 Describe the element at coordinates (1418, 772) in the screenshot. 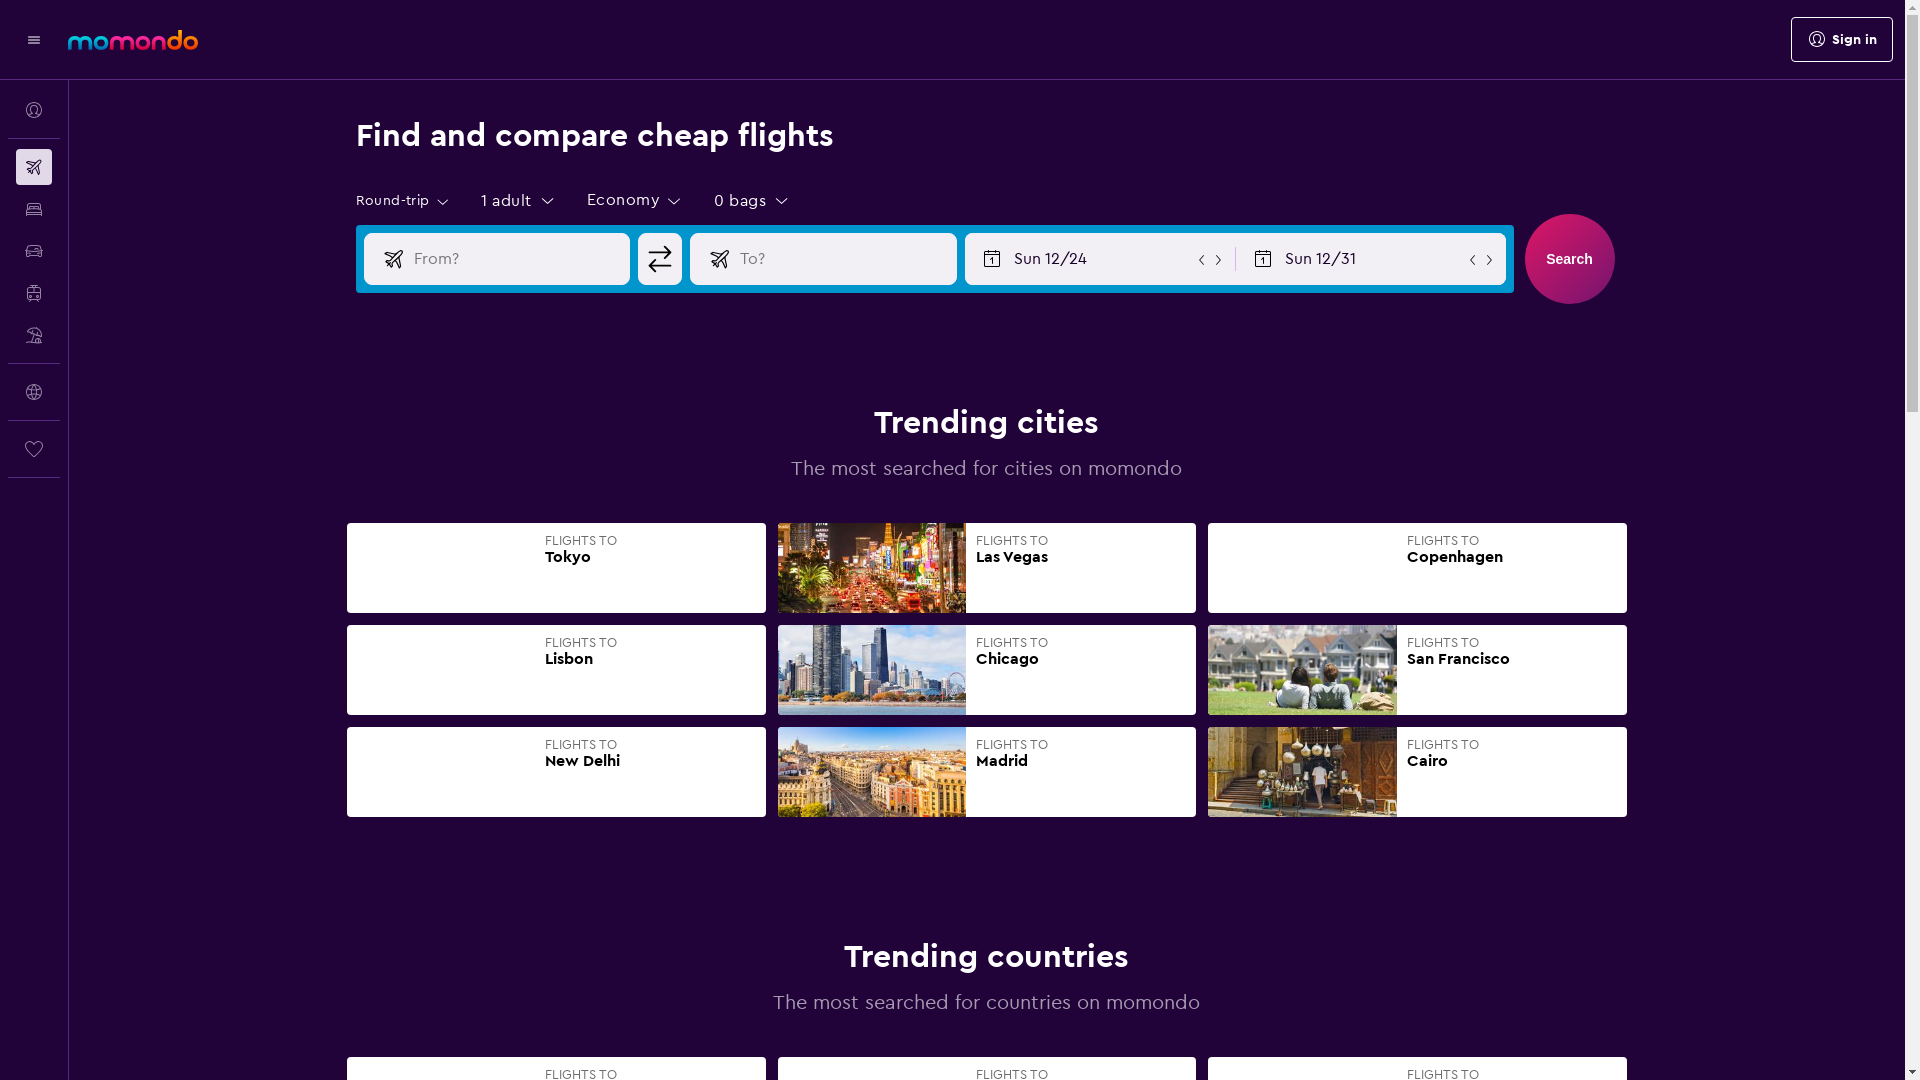

I see `FLIGHTS TO
Cairo` at that location.